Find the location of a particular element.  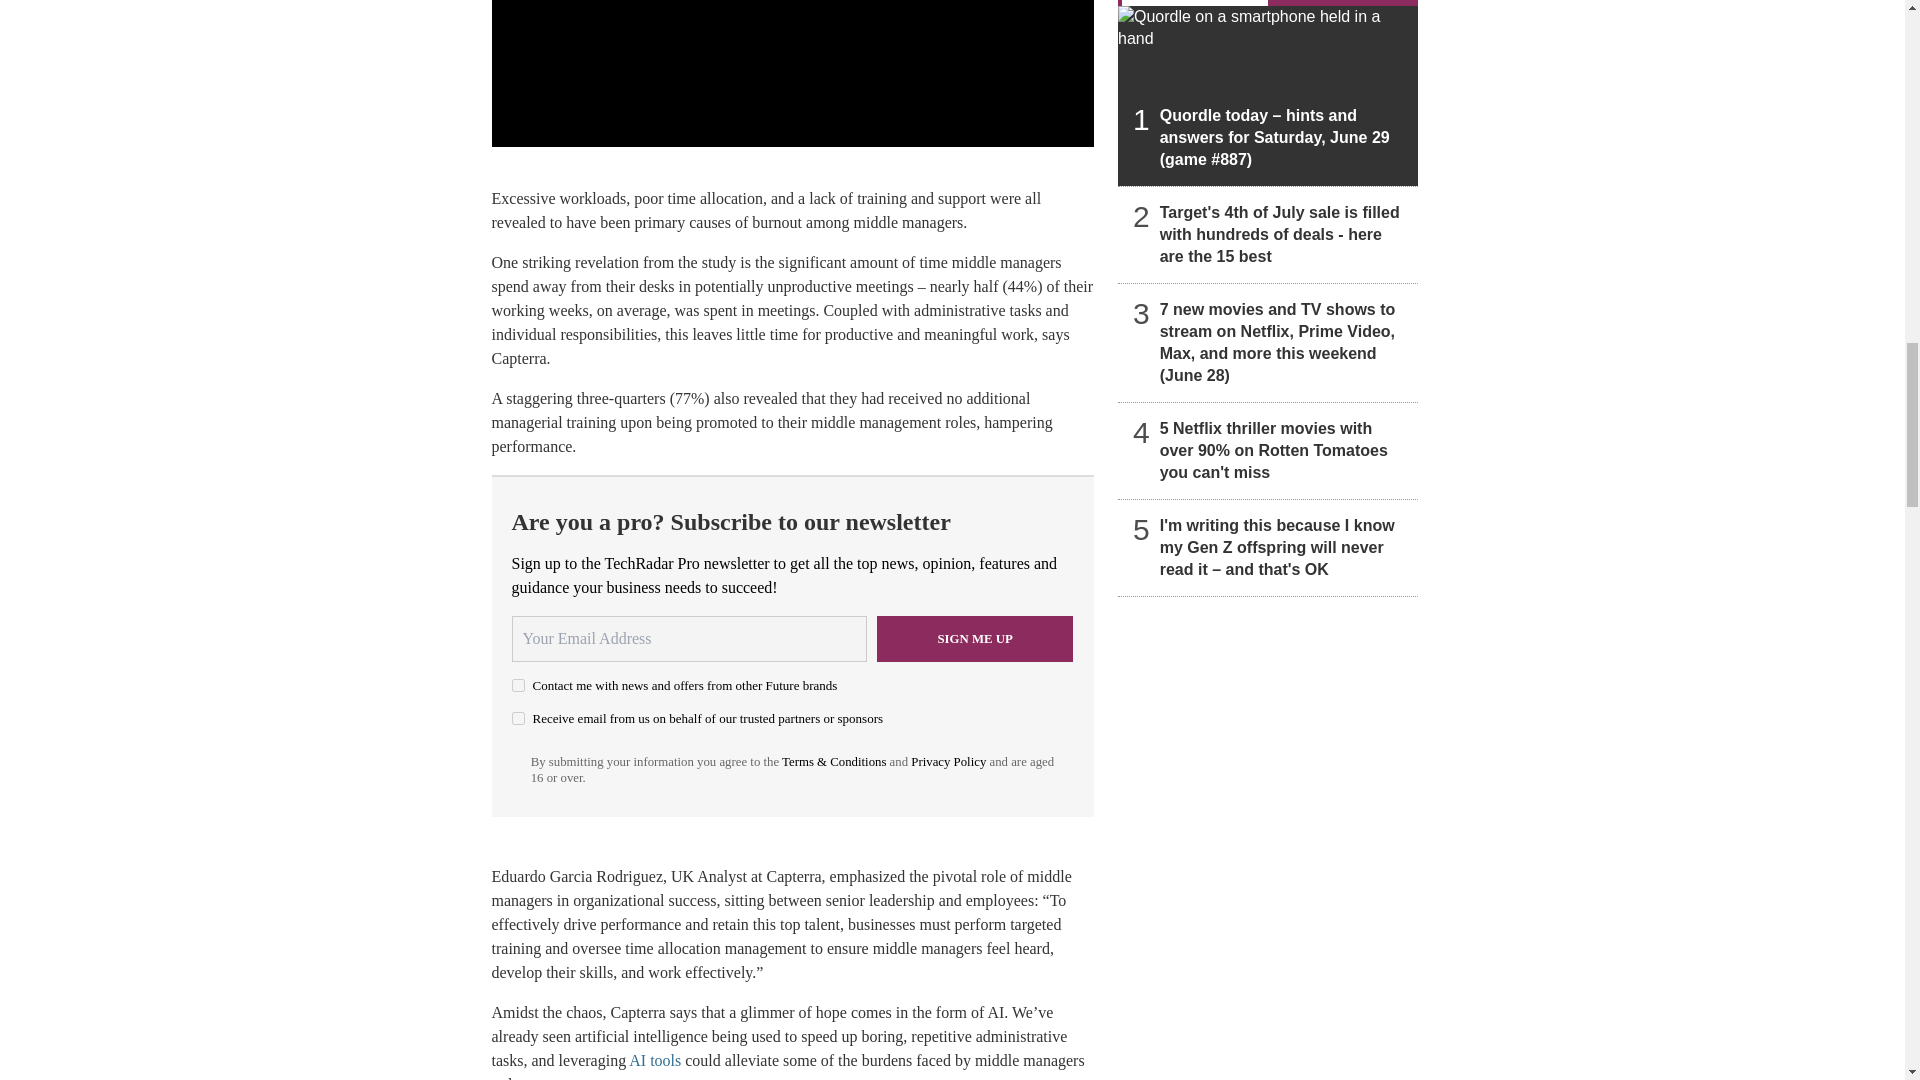

on is located at coordinates (518, 686).